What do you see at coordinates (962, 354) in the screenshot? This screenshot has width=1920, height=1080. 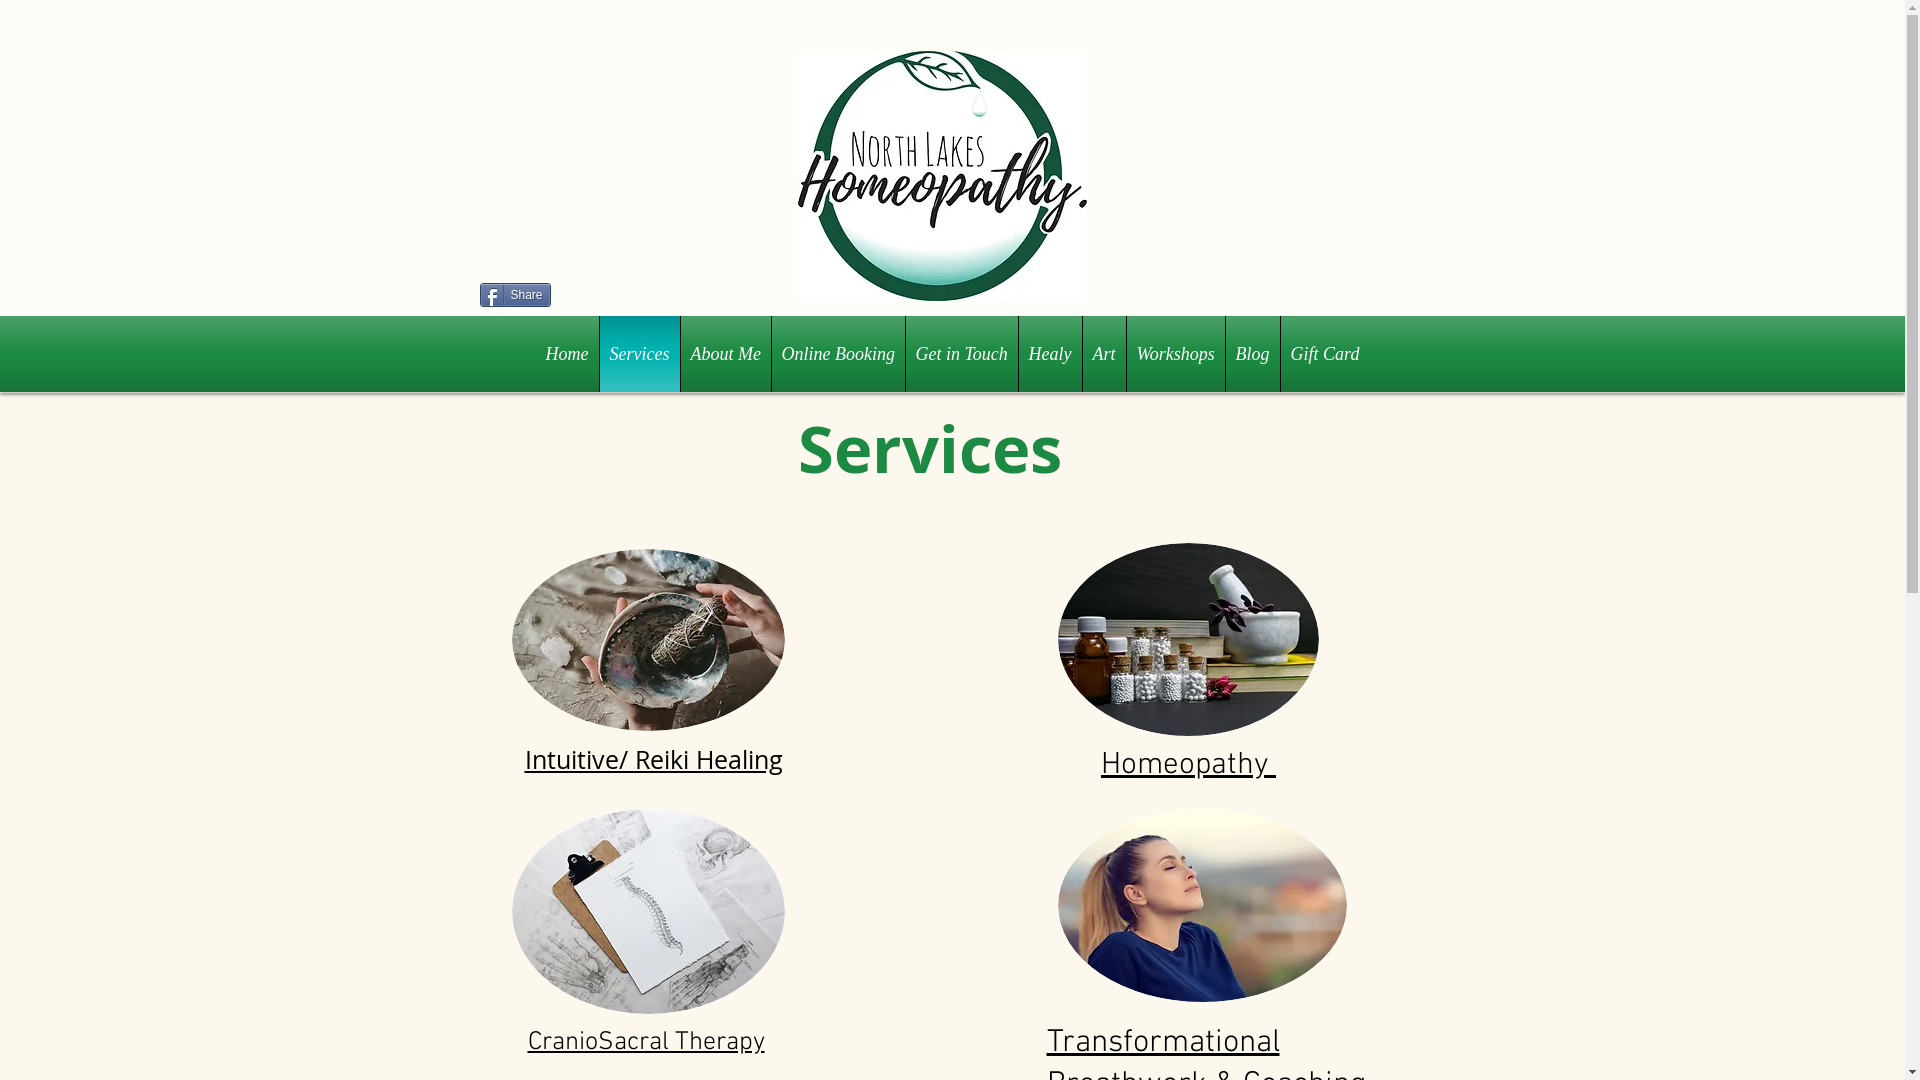 I see `Get in Touch` at bounding box center [962, 354].